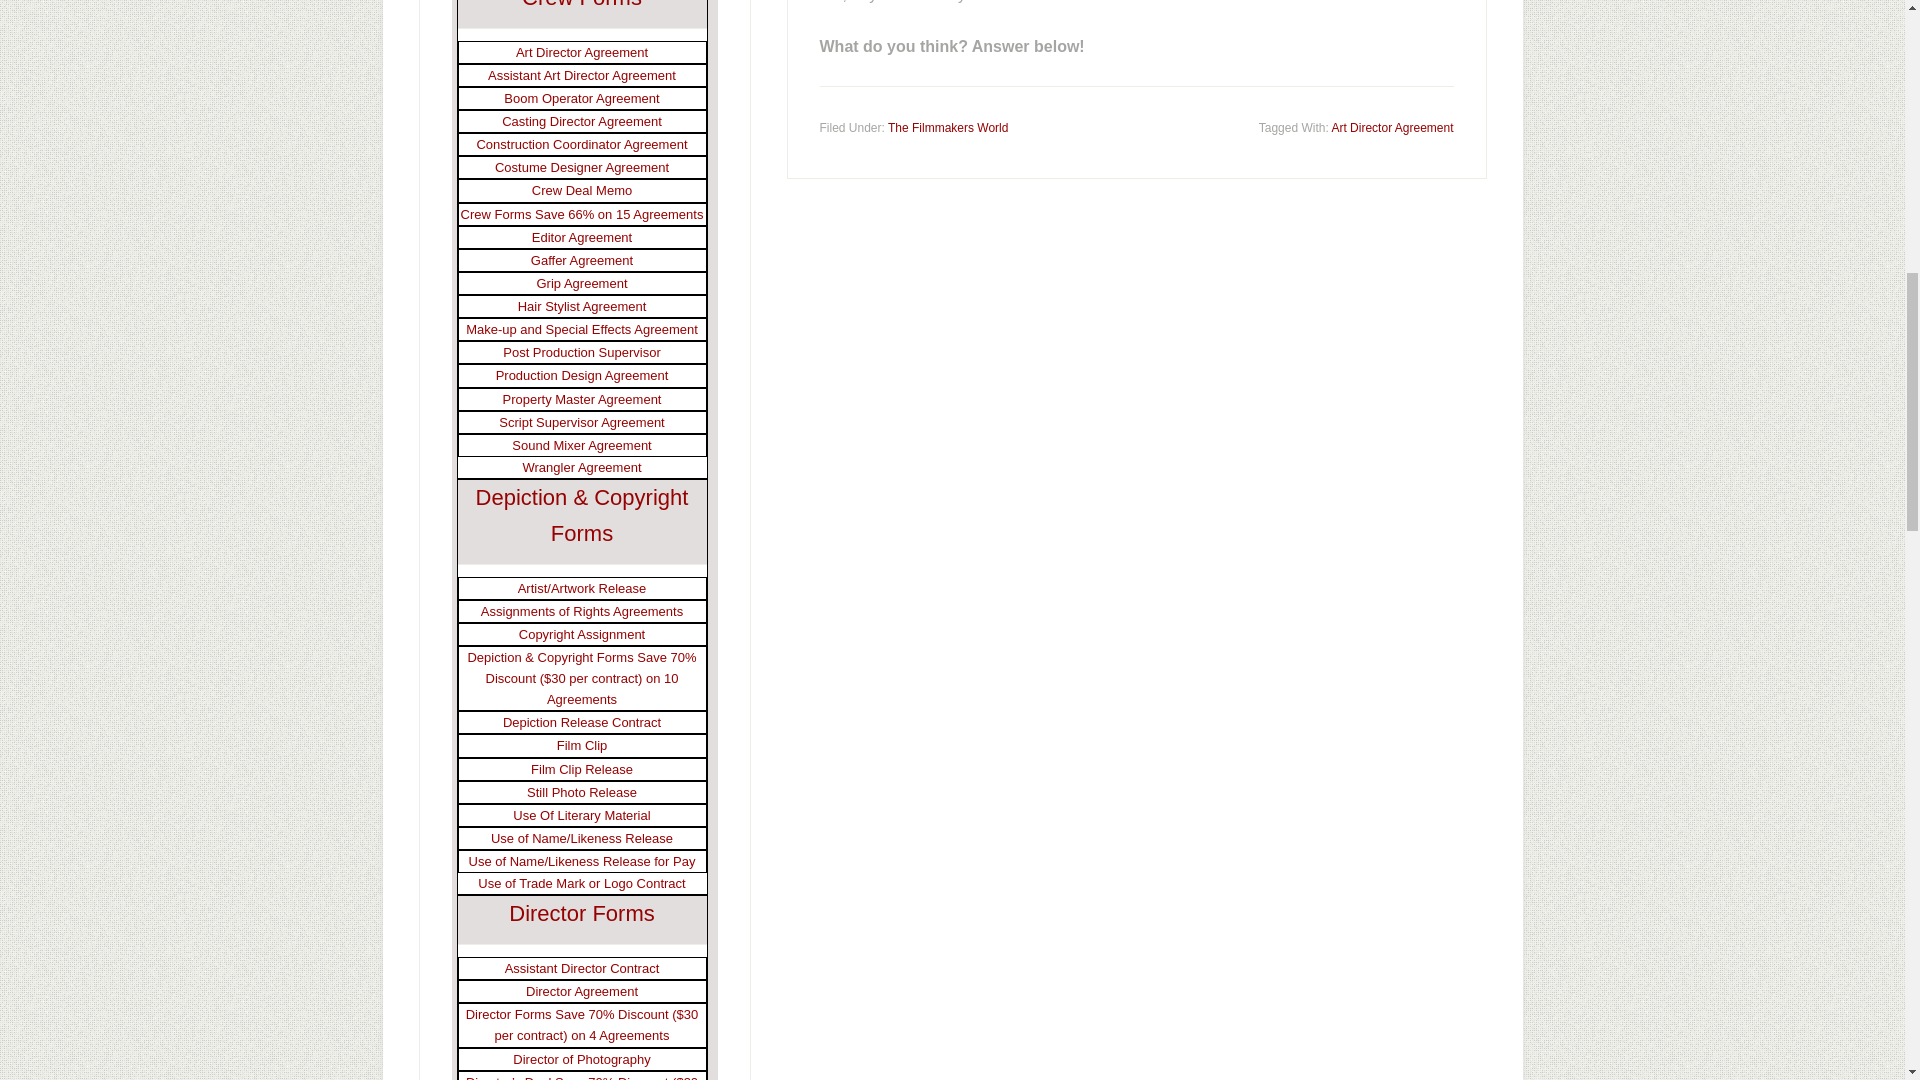 The width and height of the screenshot is (1920, 1080). What do you see at coordinates (1392, 128) in the screenshot?
I see `Art Director Agreement` at bounding box center [1392, 128].